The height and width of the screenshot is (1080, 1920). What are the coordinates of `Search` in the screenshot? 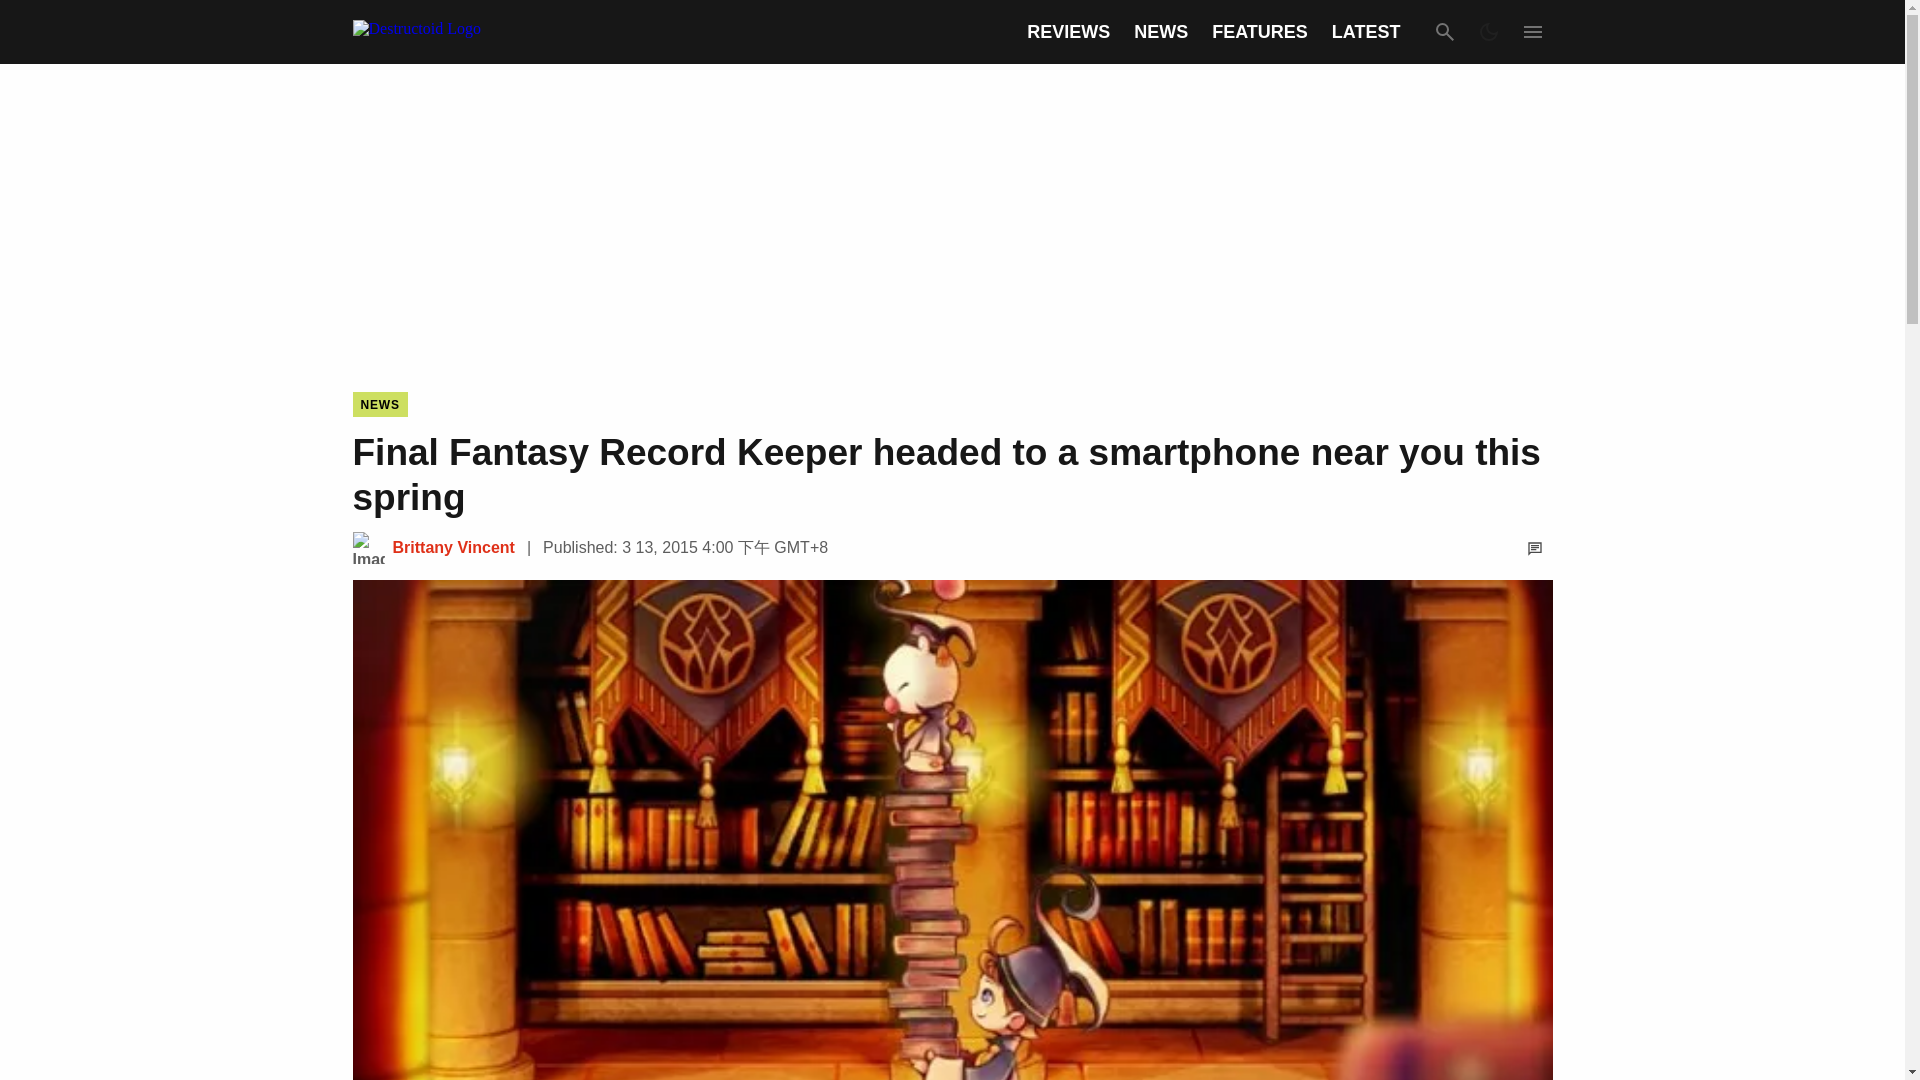 It's located at (1444, 31).